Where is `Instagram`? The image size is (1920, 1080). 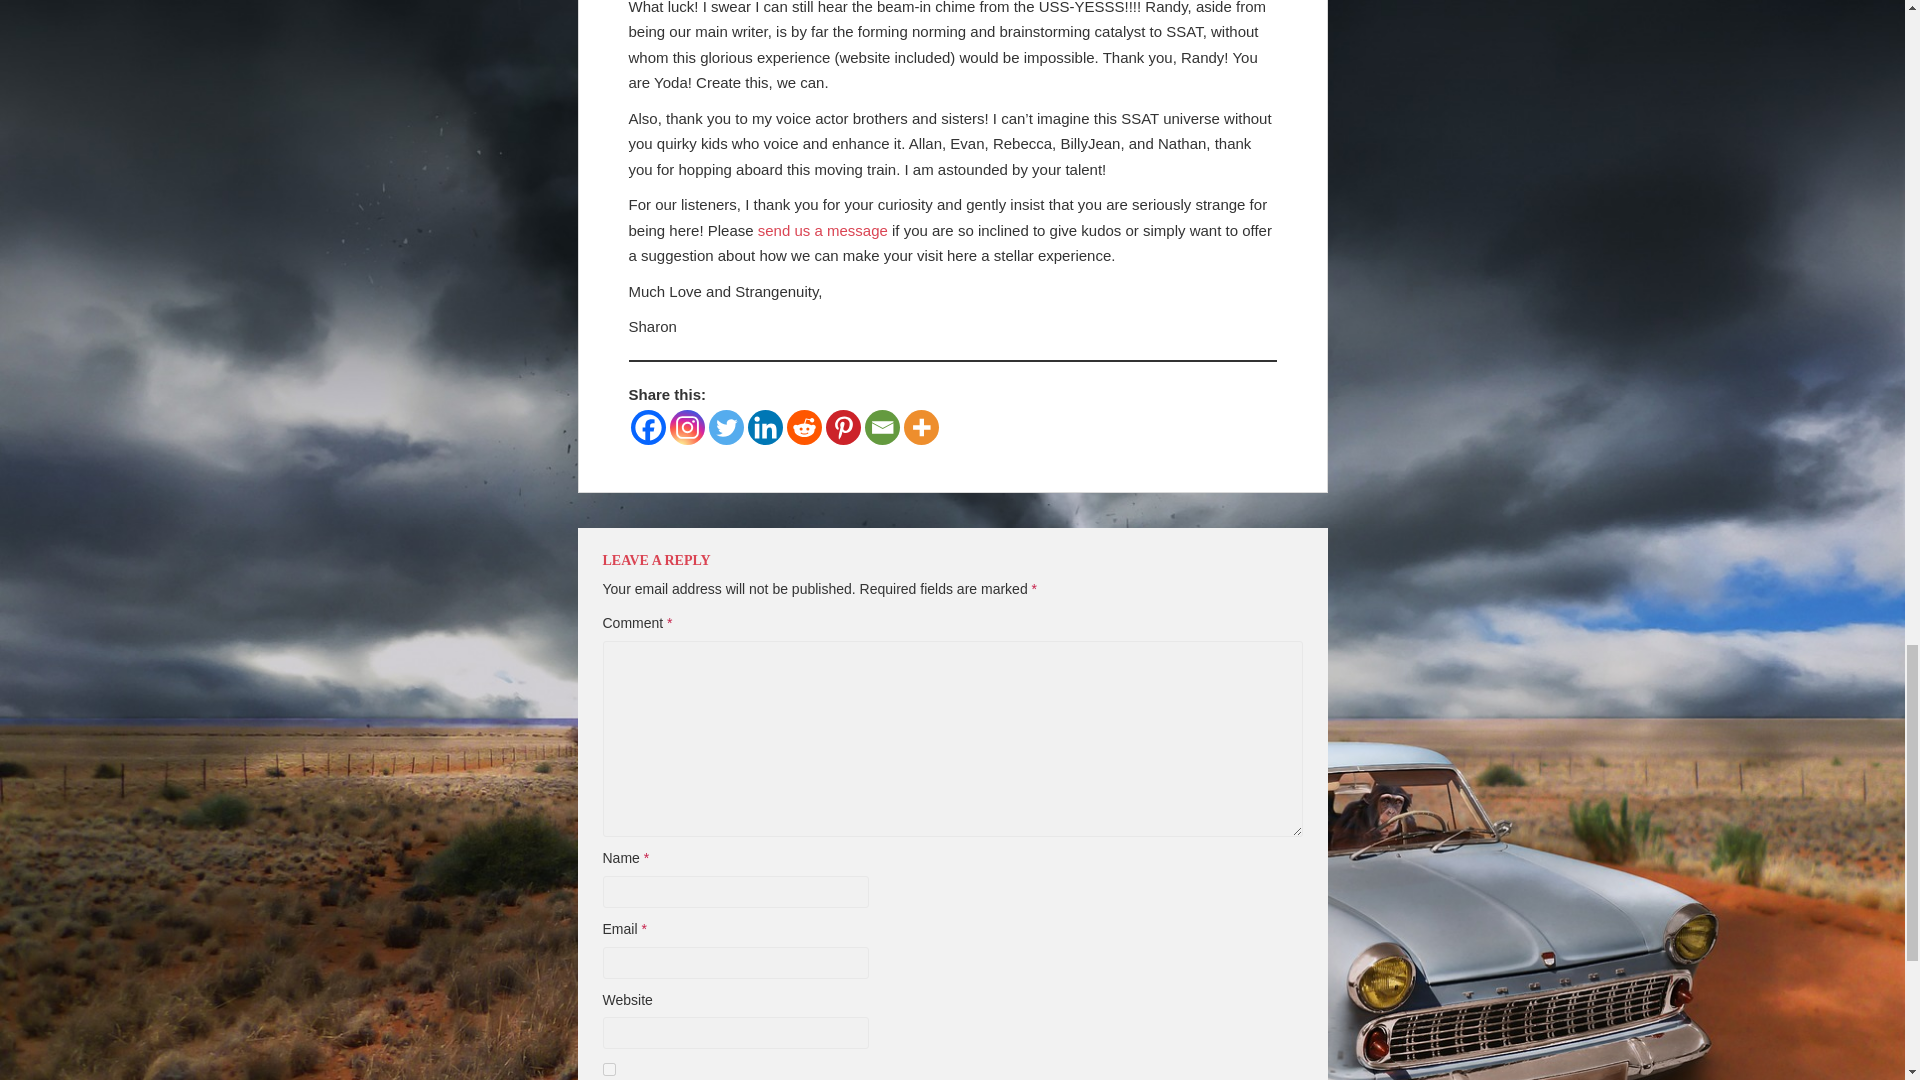 Instagram is located at coordinates (687, 427).